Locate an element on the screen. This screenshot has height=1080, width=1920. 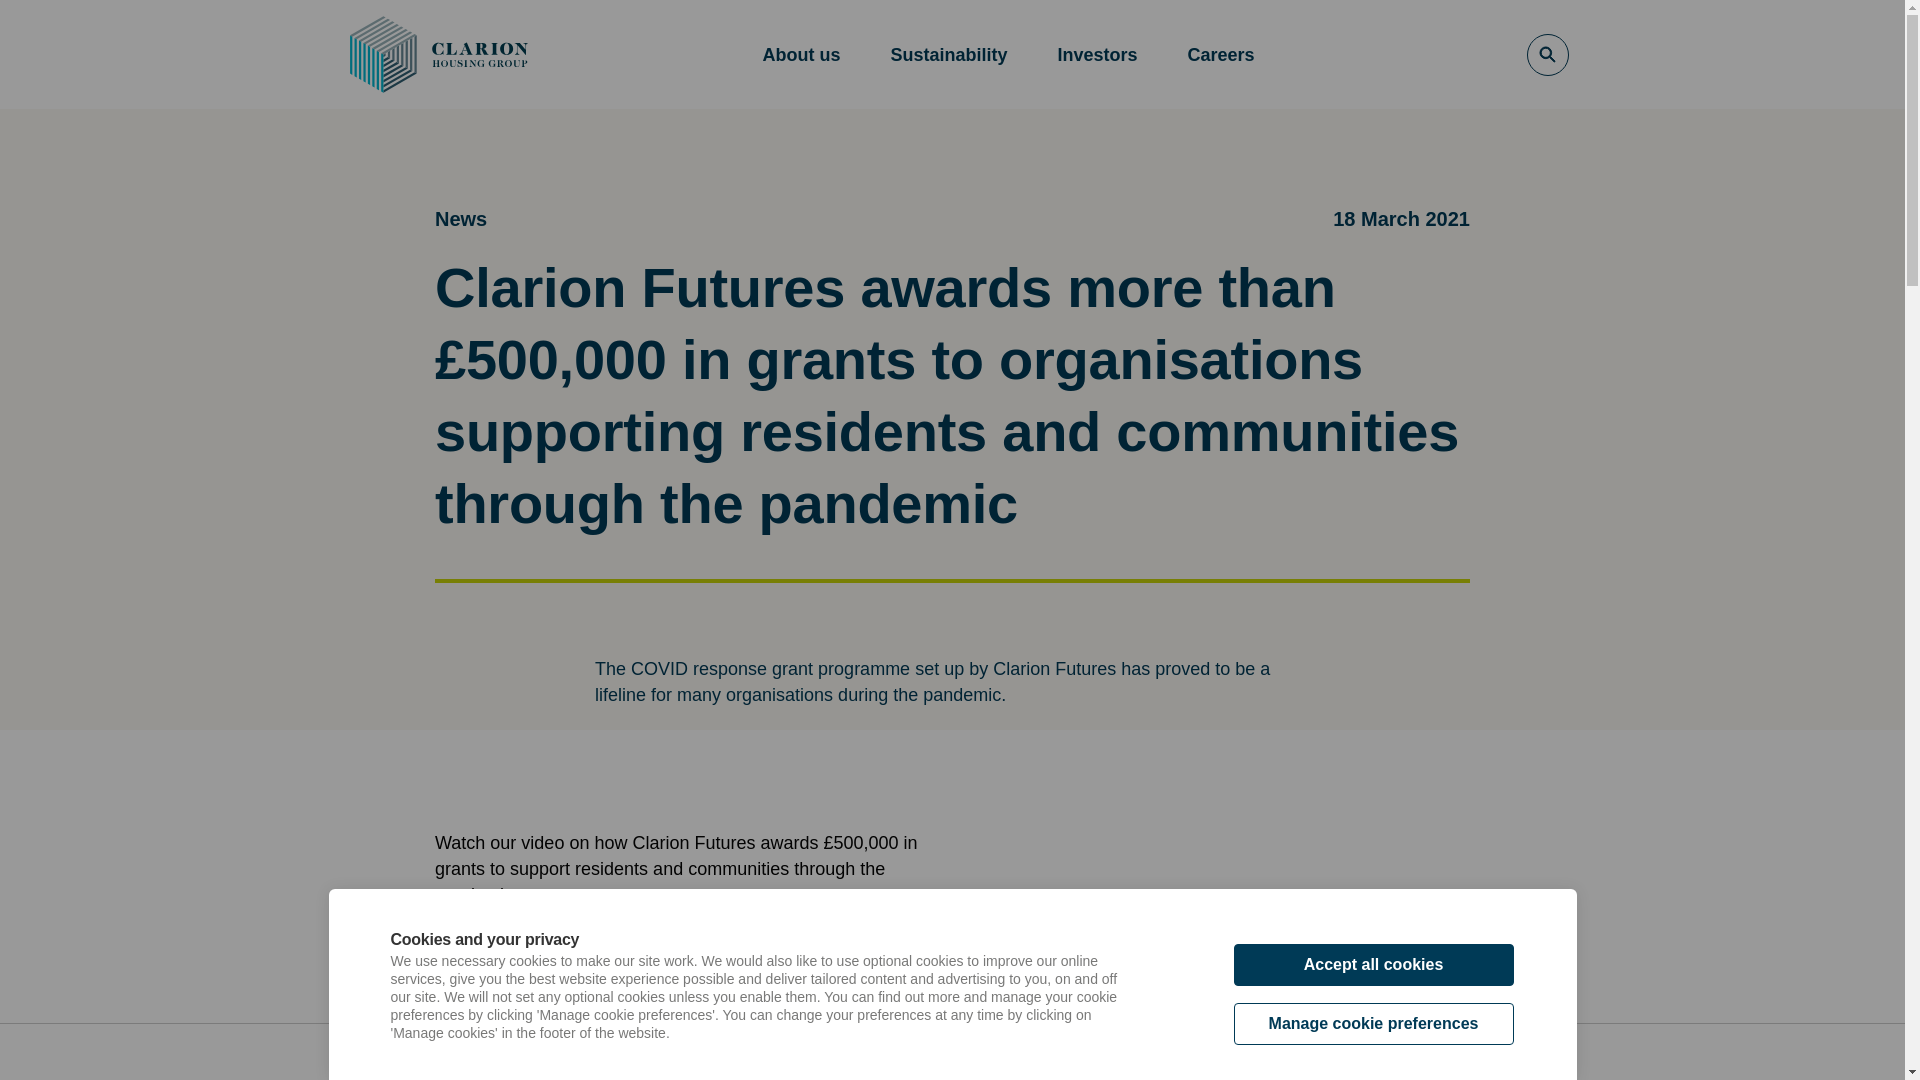
Clarion Housing Group is located at coordinates (438, 54).